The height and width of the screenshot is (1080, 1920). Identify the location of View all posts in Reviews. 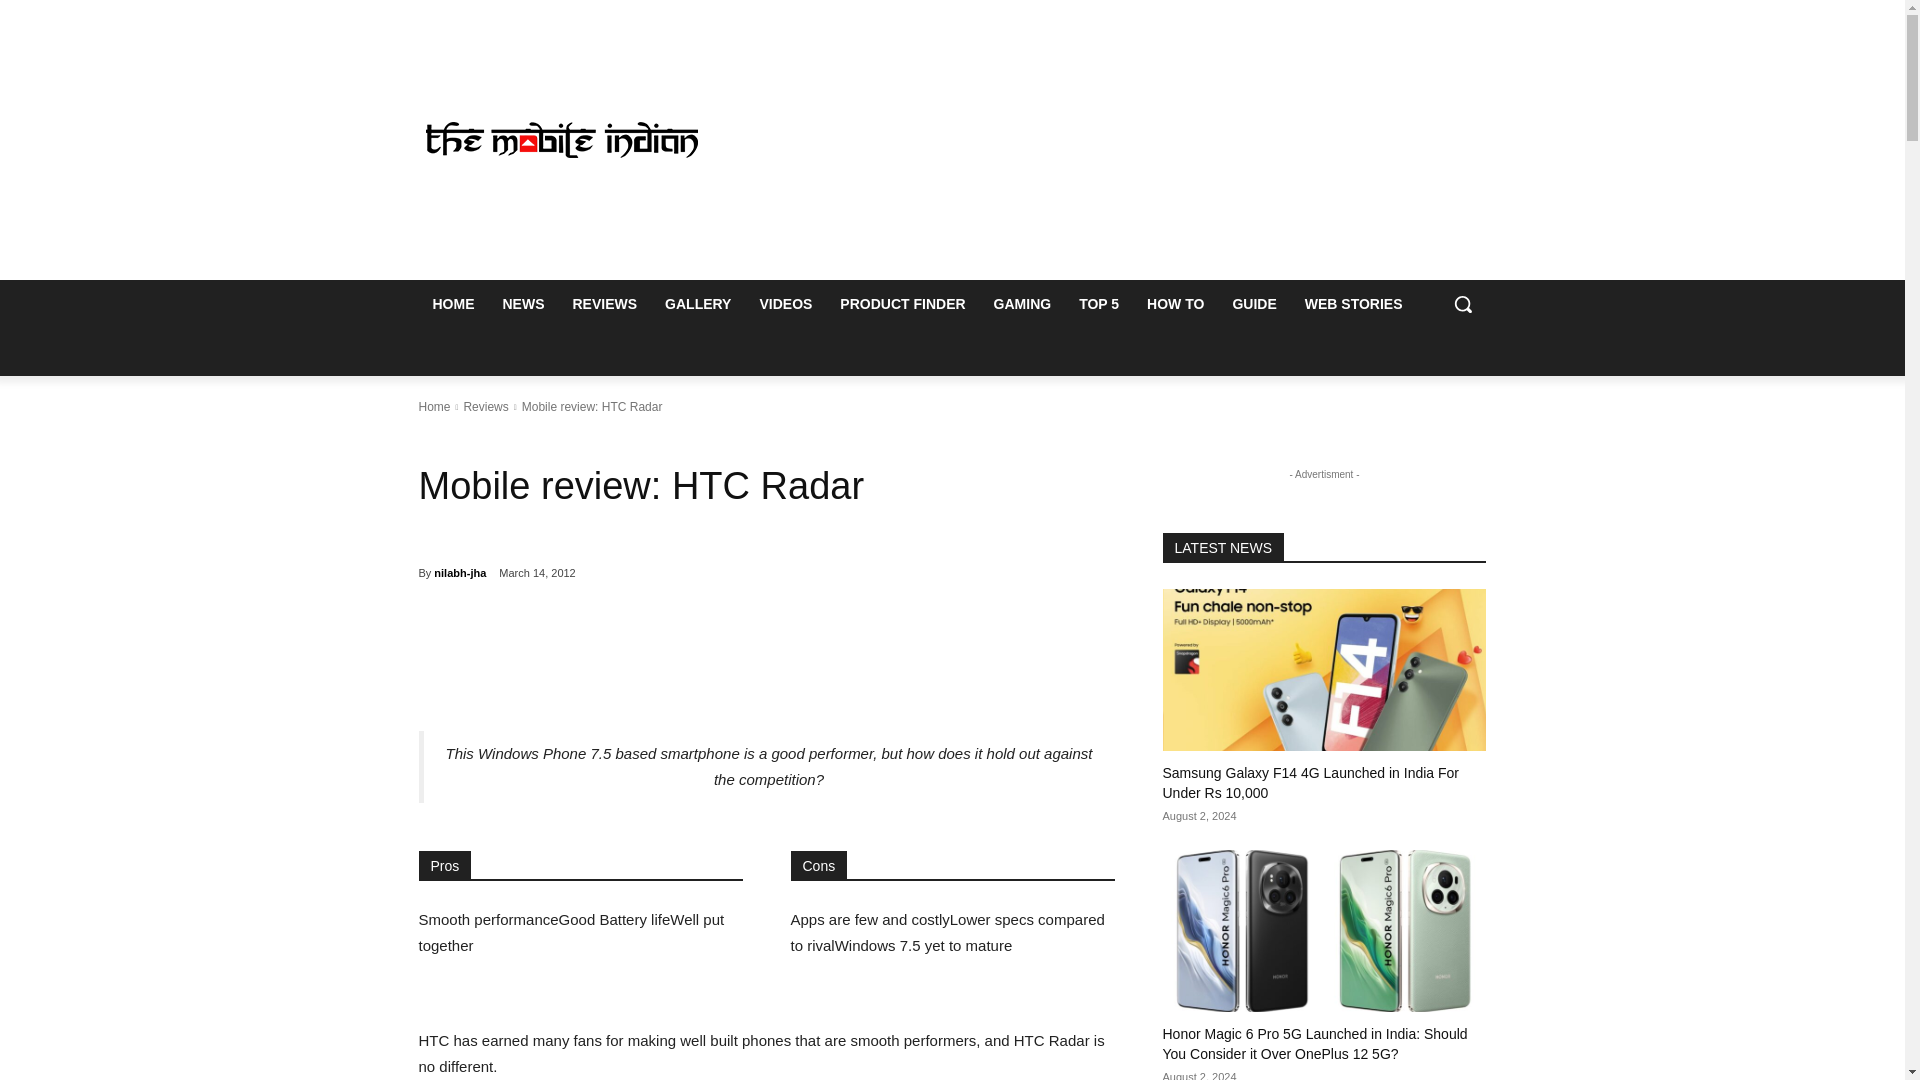
(485, 406).